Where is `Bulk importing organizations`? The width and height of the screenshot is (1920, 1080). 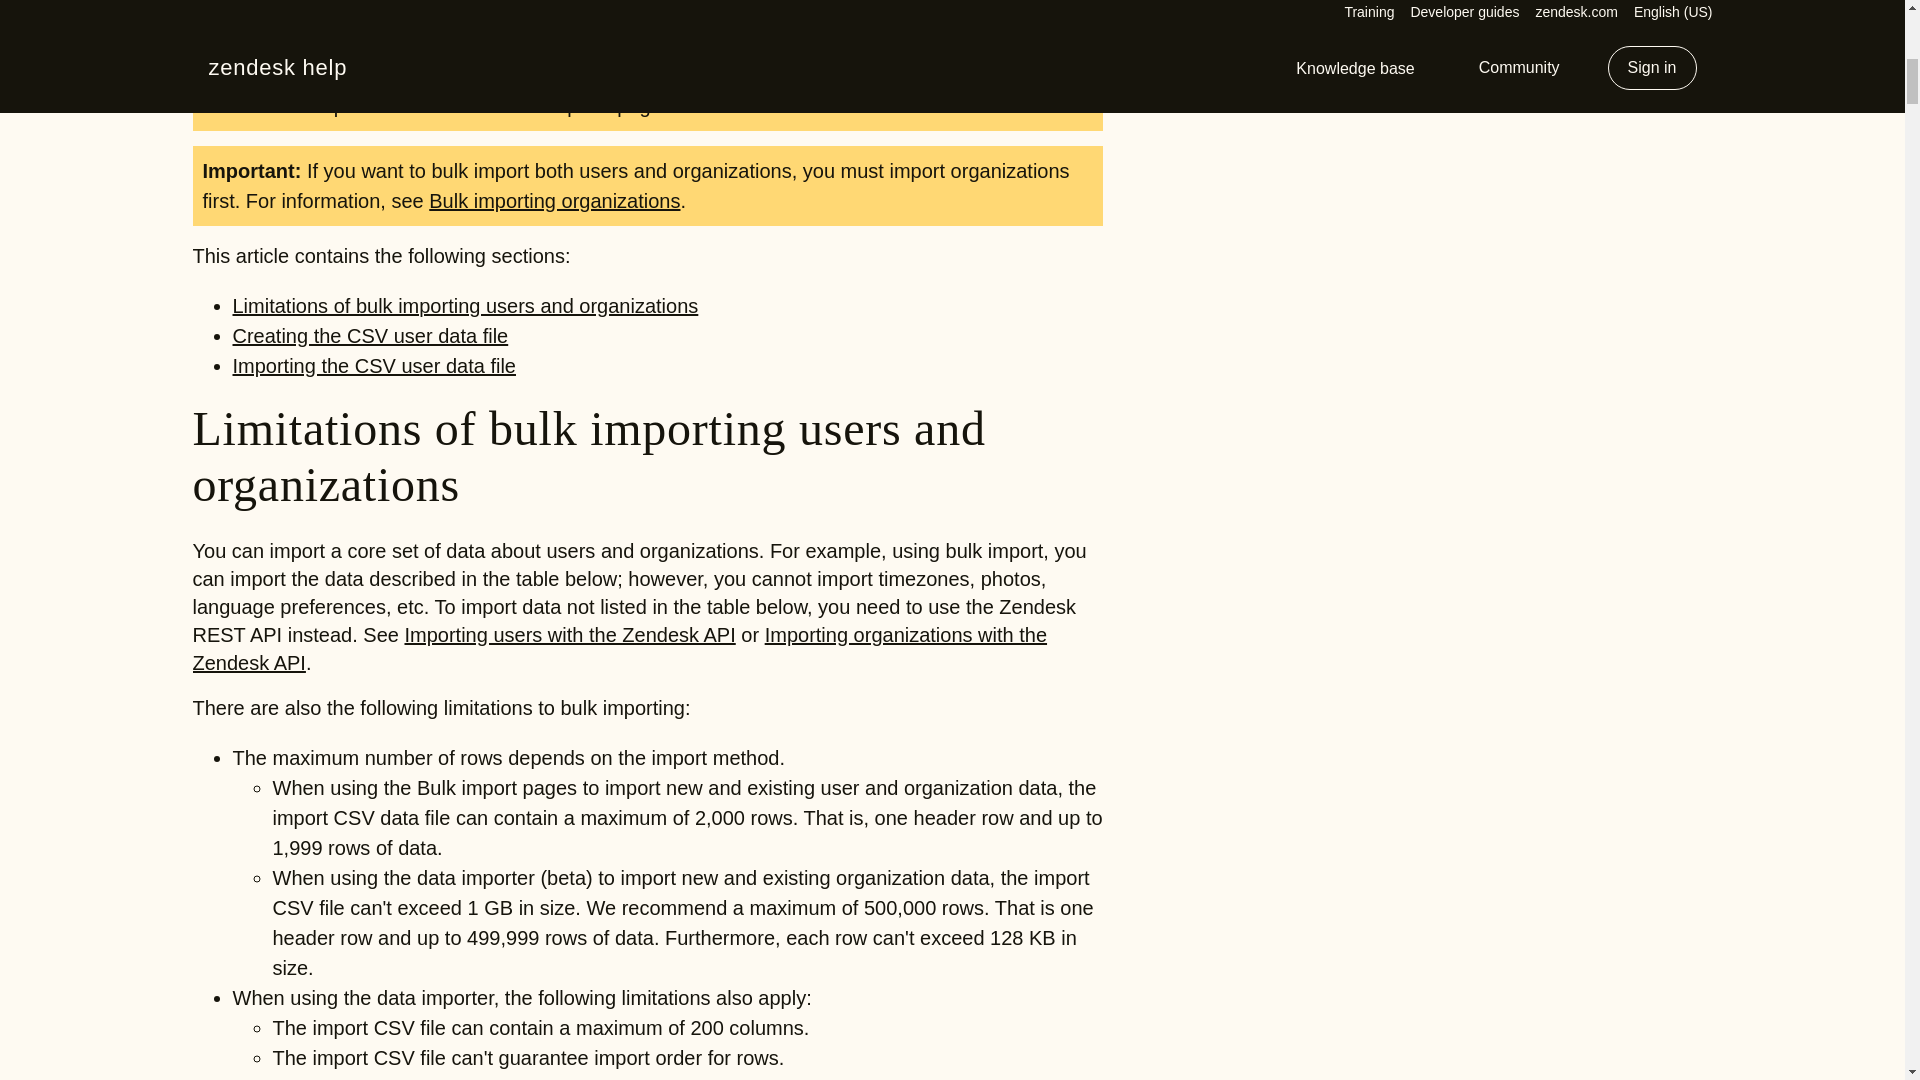
Bulk importing organizations is located at coordinates (554, 200).